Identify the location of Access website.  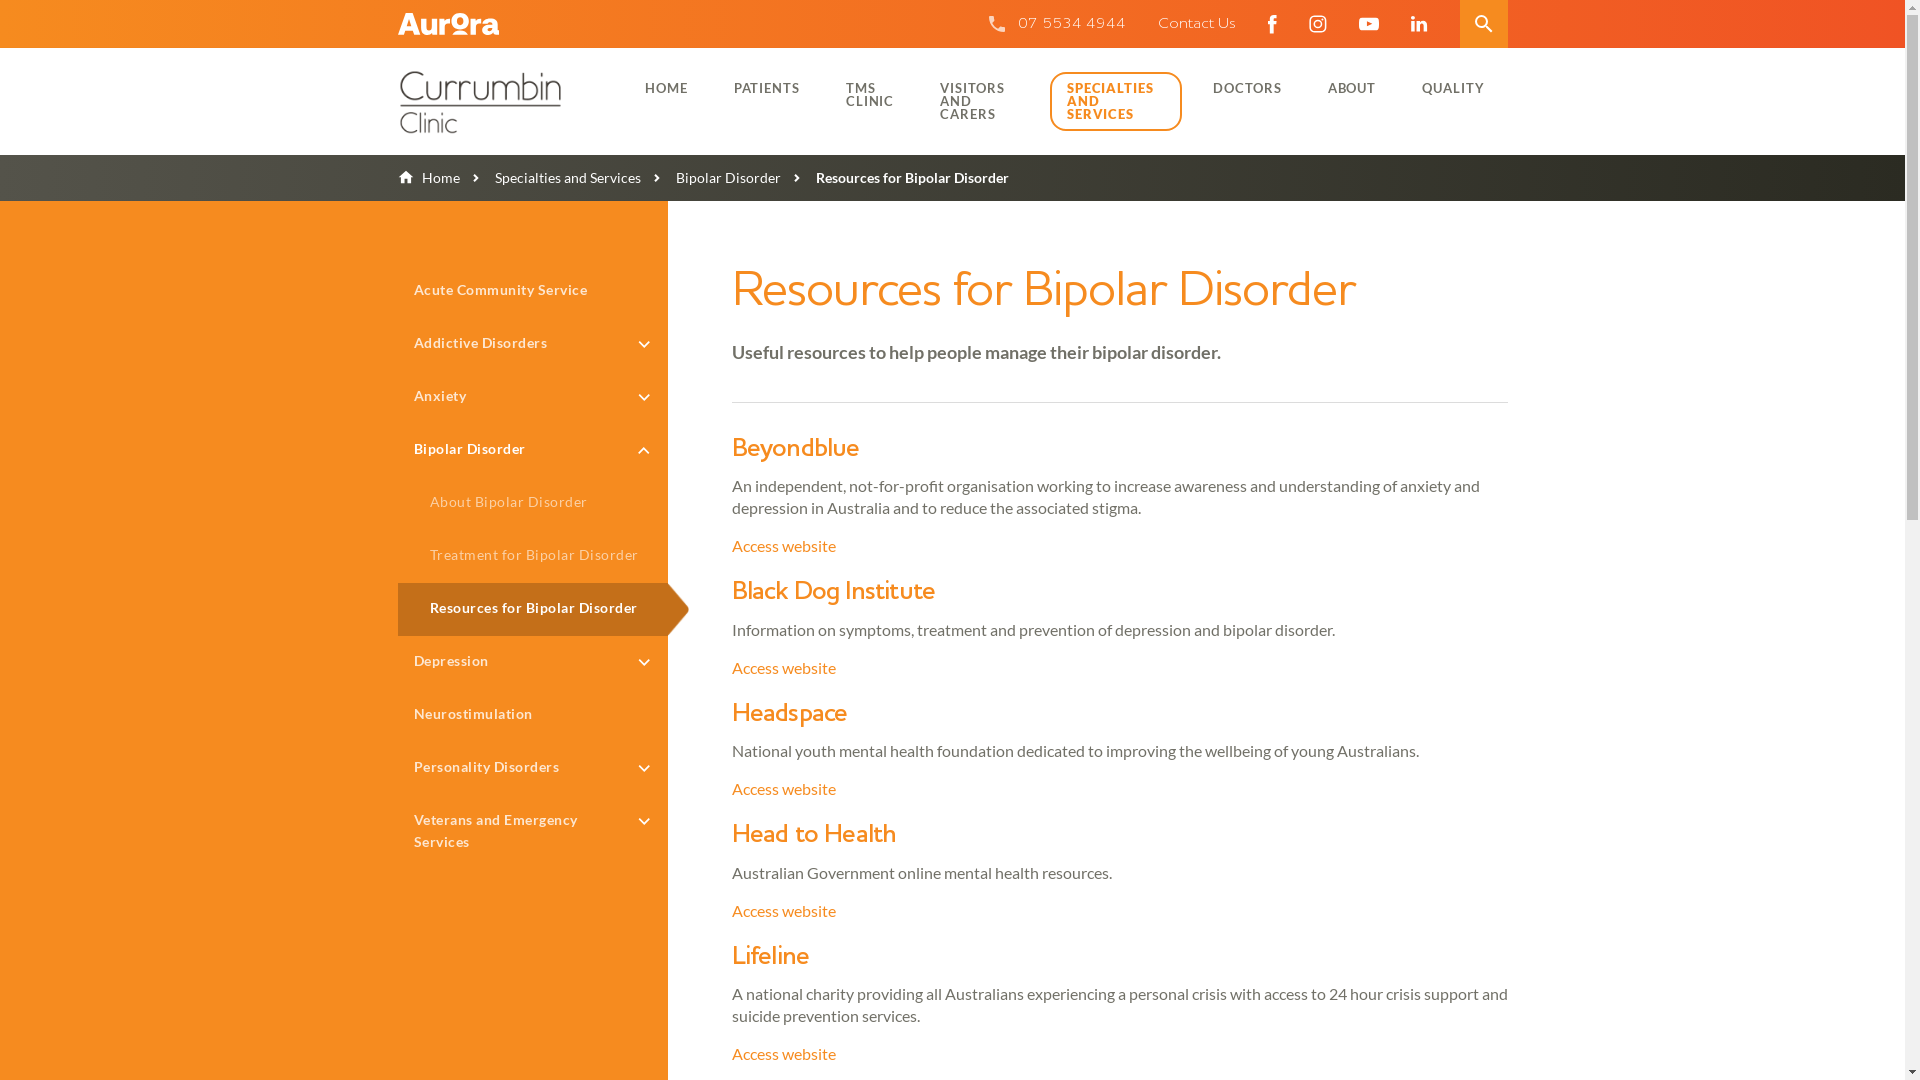
(784, 910).